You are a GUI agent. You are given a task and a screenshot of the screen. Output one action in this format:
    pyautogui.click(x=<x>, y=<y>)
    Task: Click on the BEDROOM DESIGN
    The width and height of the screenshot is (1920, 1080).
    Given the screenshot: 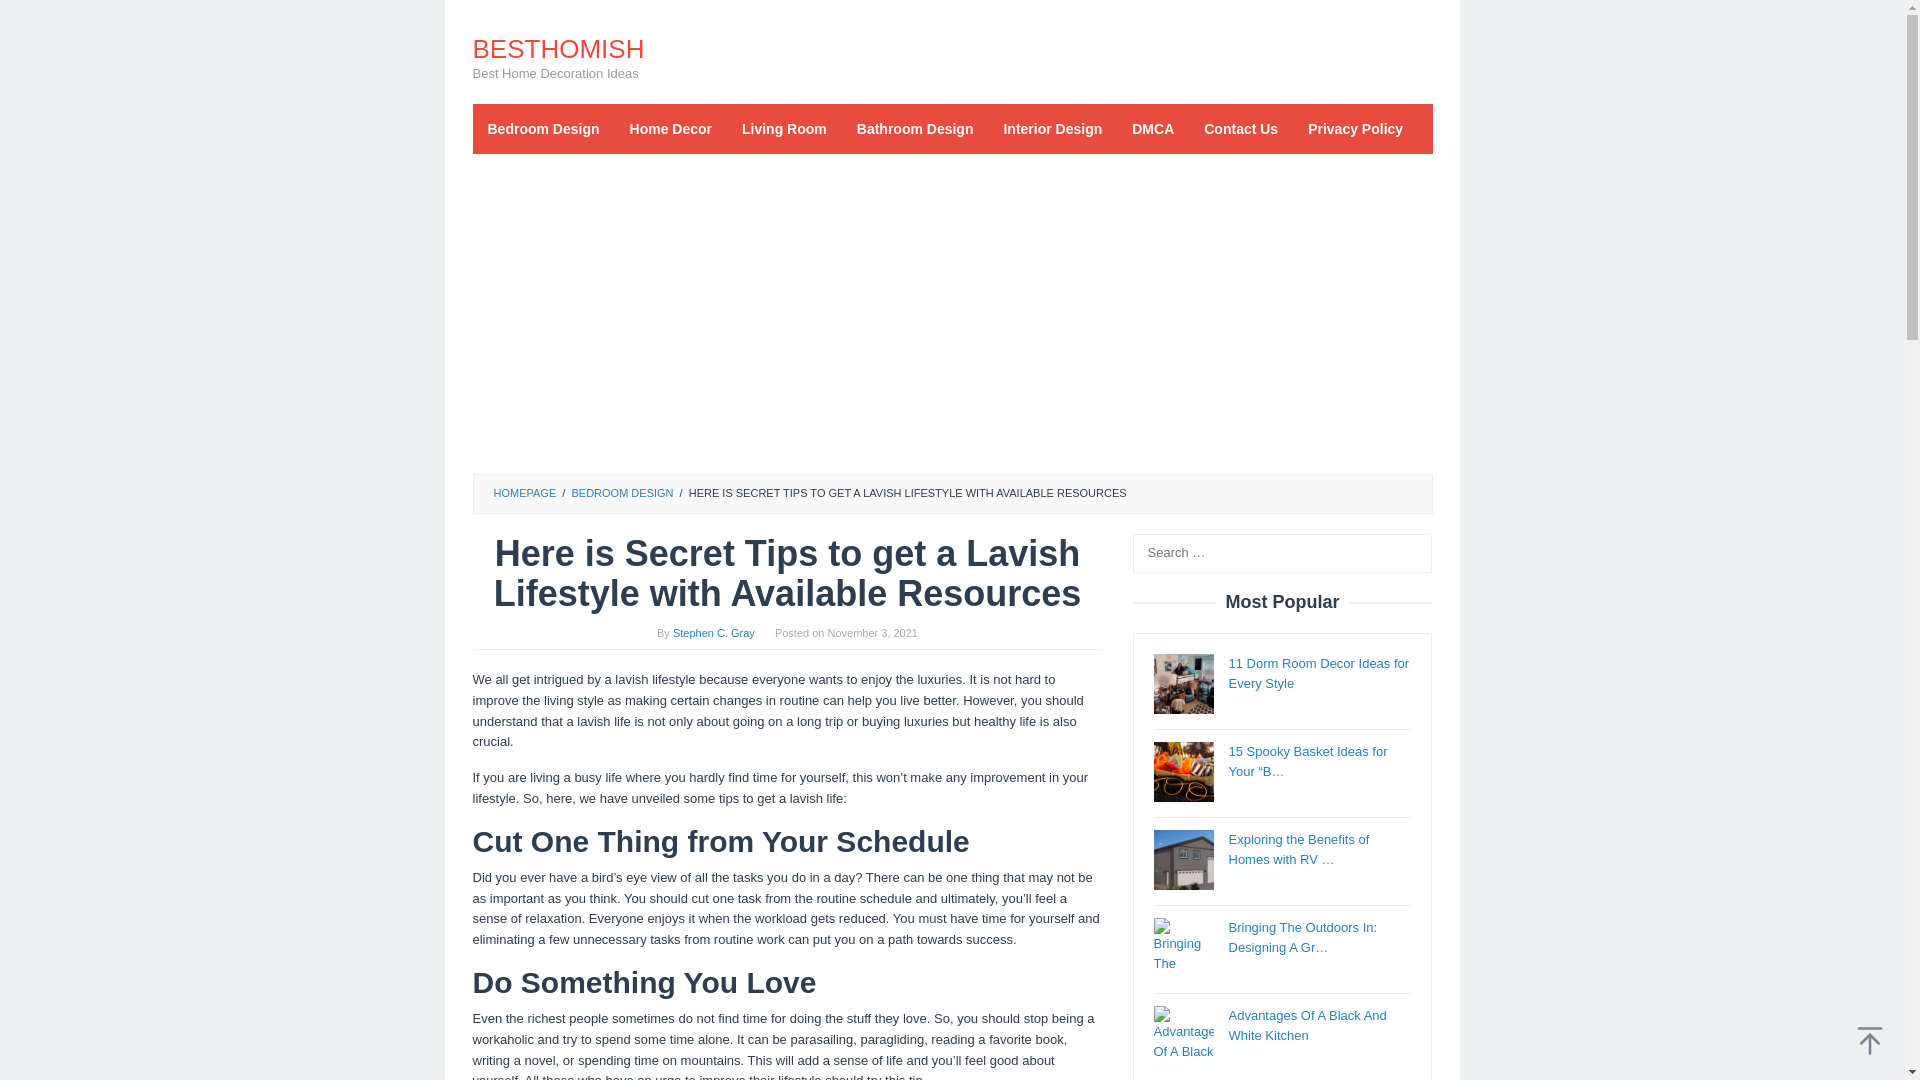 What is the action you would take?
    pyautogui.click(x=622, y=492)
    